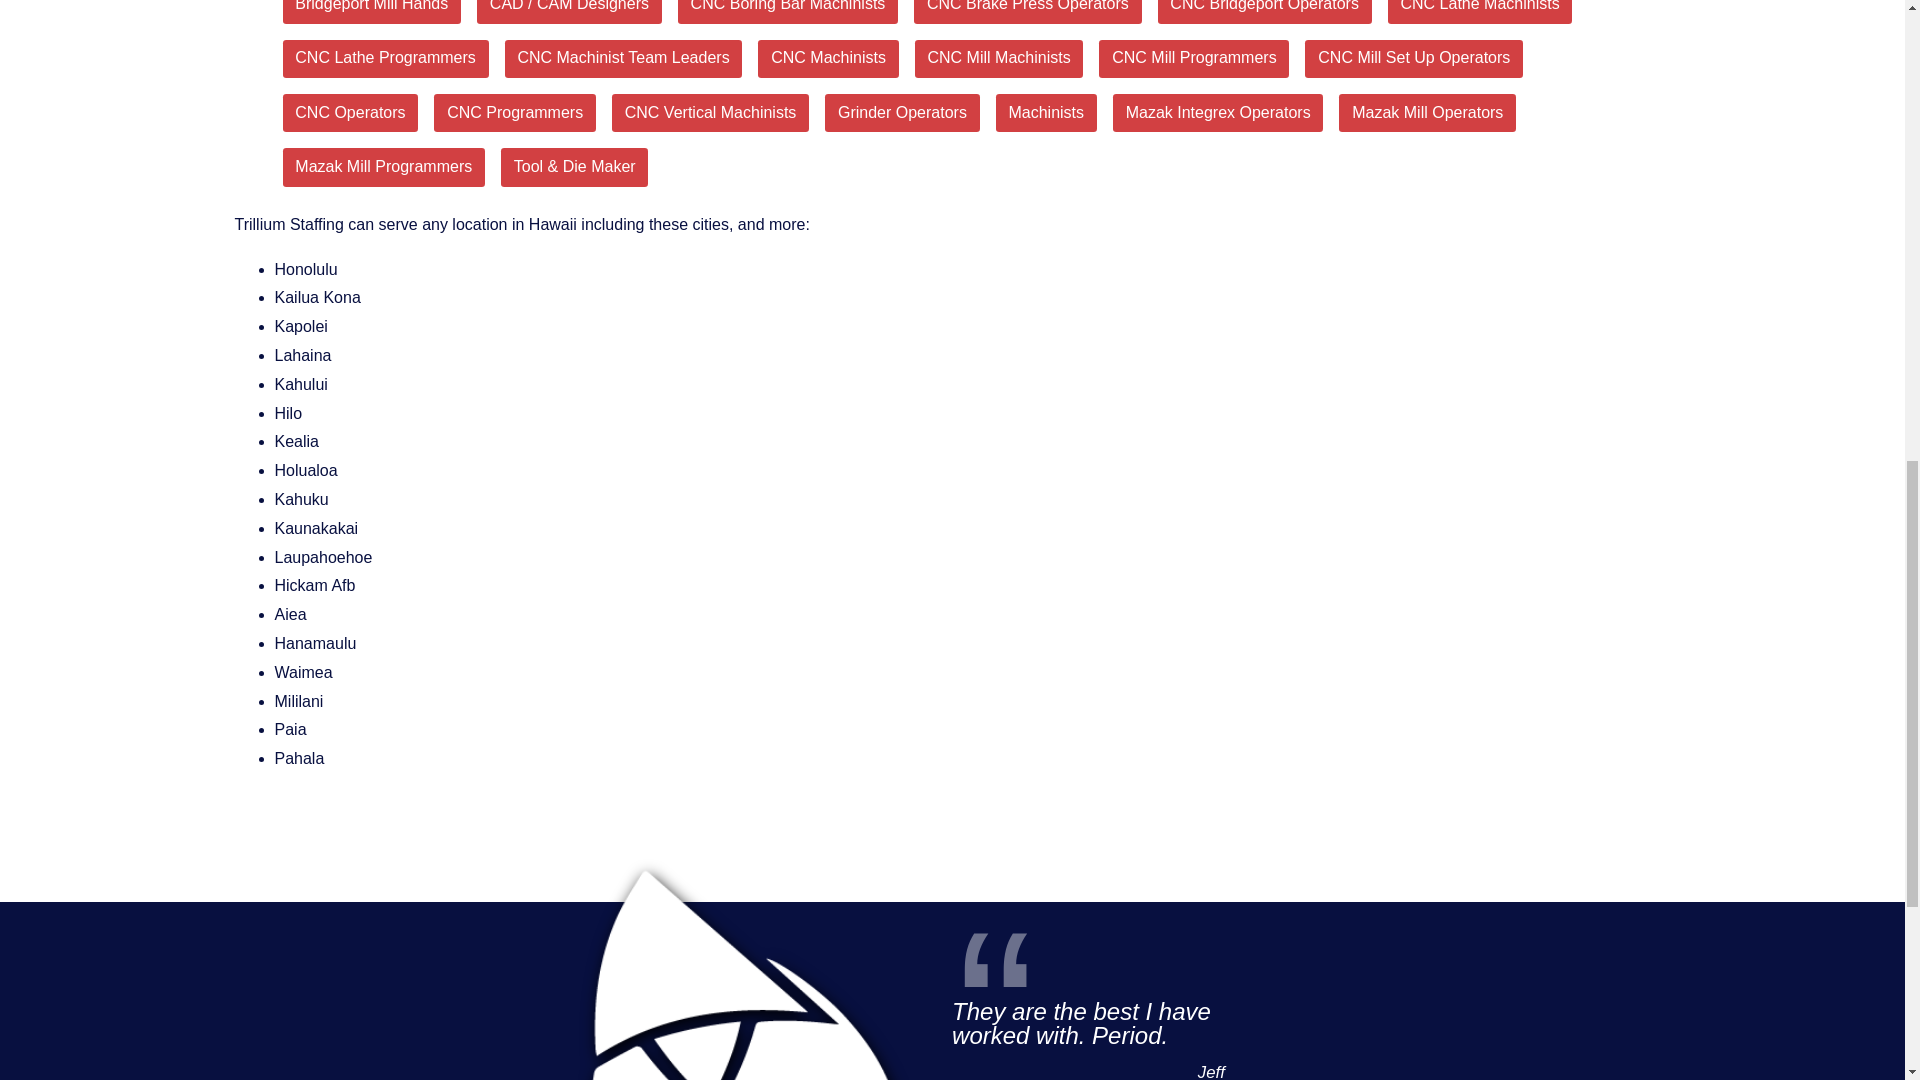 The width and height of the screenshot is (1920, 1080). What do you see at coordinates (1480, 11) in the screenshot?
I see `CNC Lathe Machinists` at bounding box center [1480, 11].